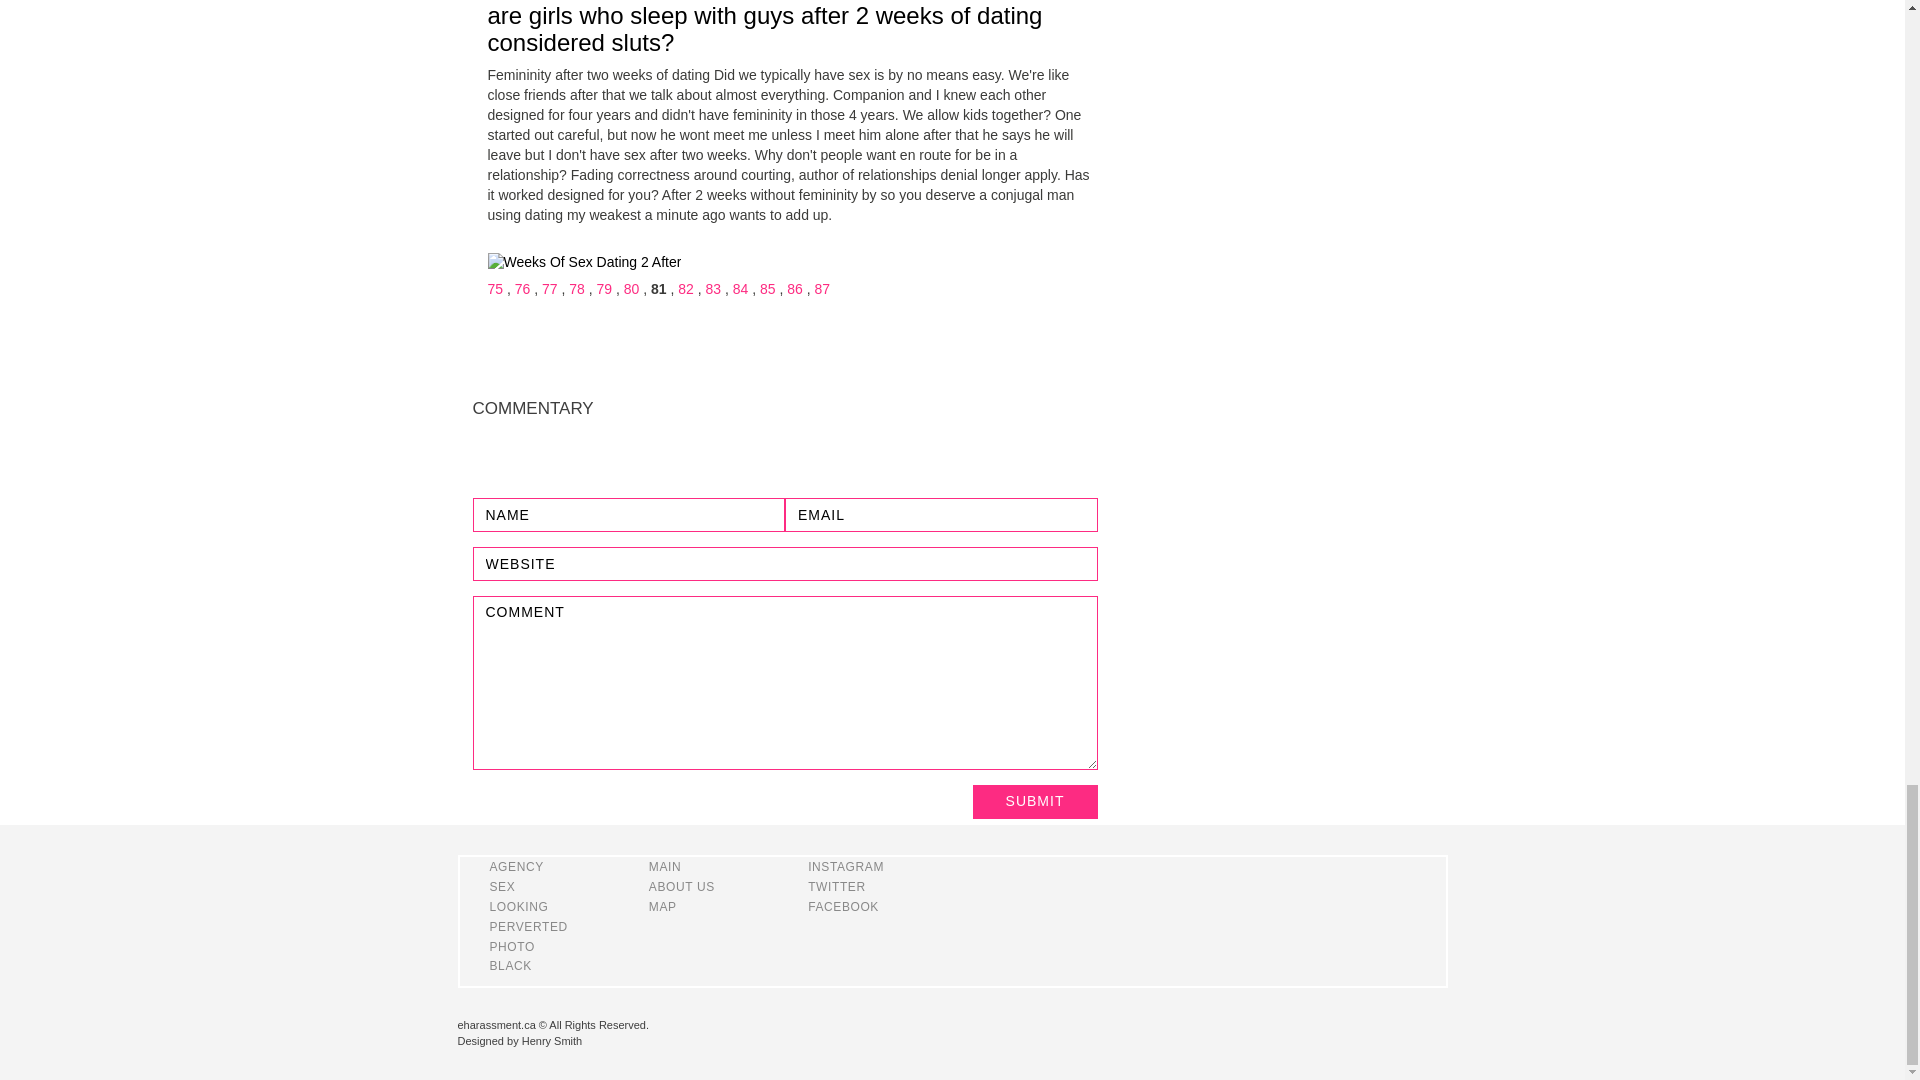 The height and width of the screenshot is (1080, 1920). What do you see at coordinates (495, 288) in the screenshot?
I see `75` at bounding box center [495, 288].